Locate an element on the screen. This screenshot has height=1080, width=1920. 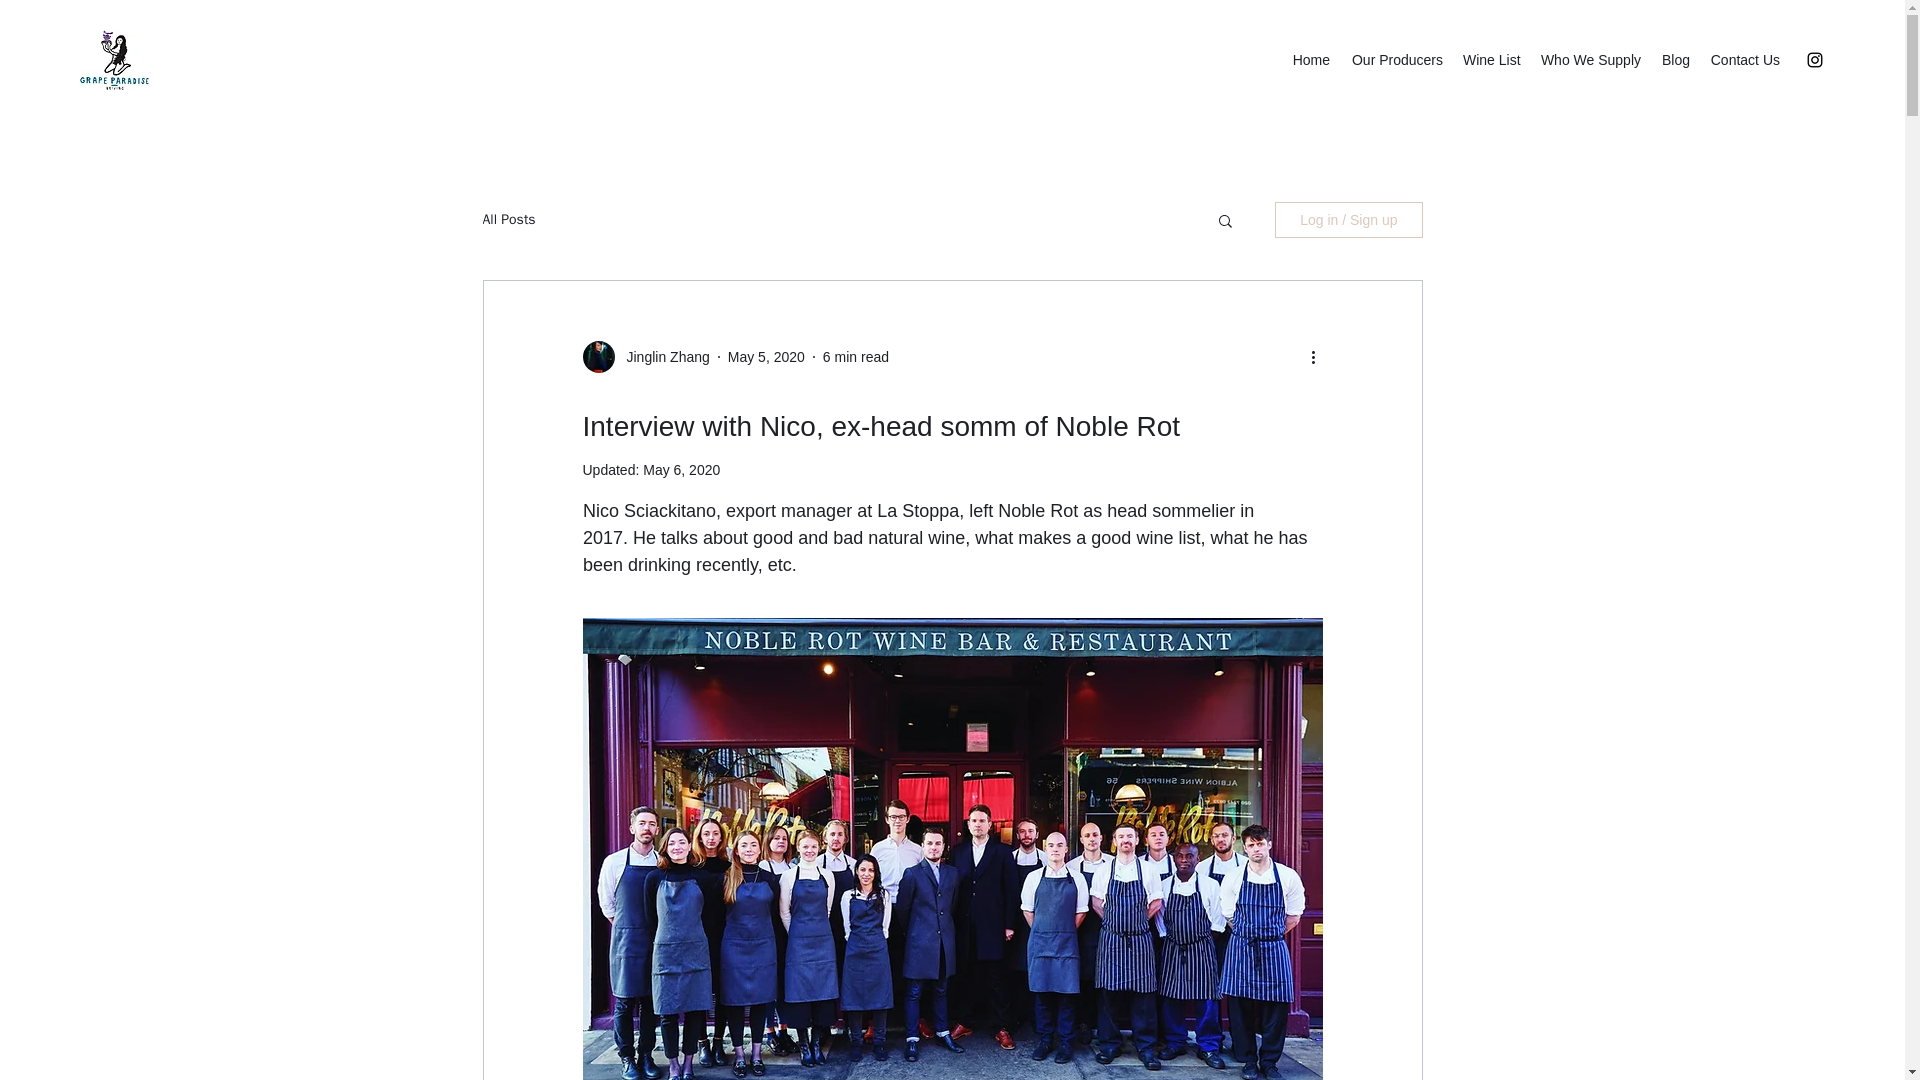
May 5, 2020 is located at coordinates (766, 355).